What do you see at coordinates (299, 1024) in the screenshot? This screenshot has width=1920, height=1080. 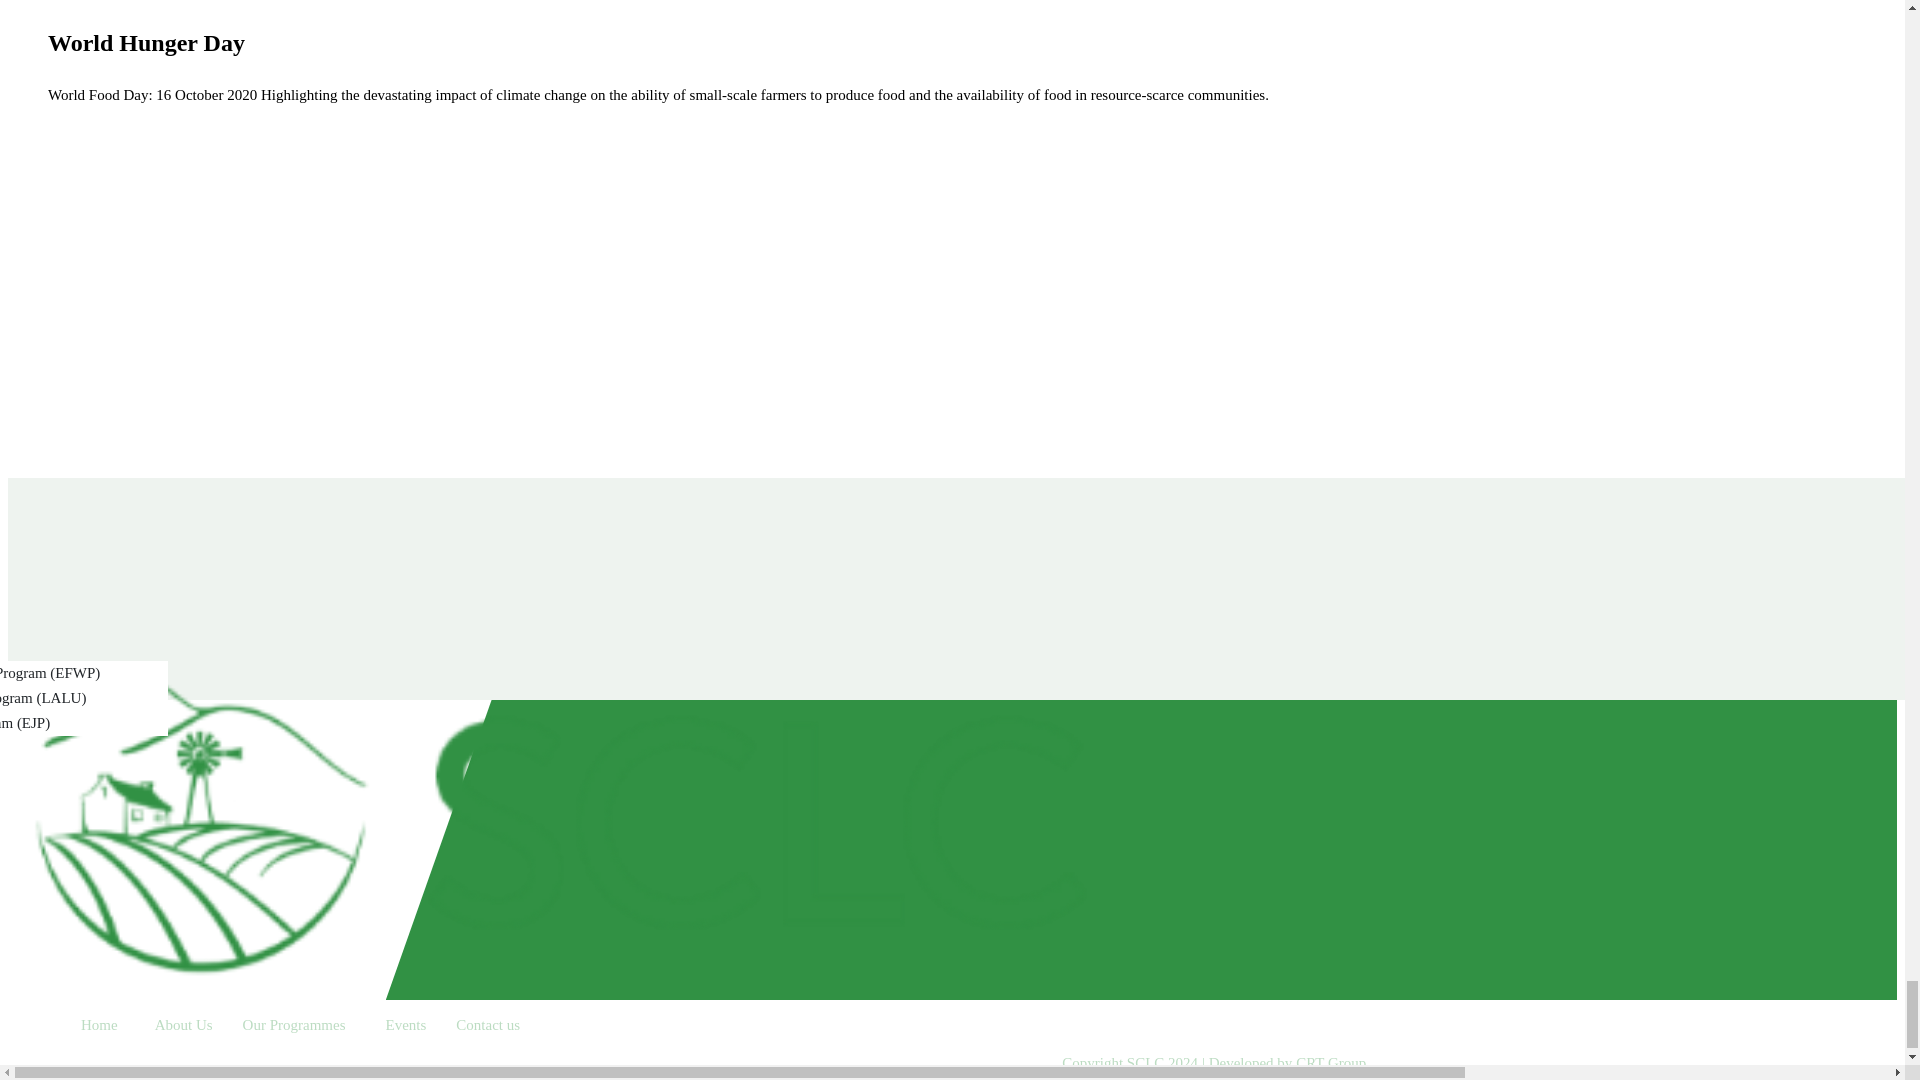 I see `Our Programmes` at bounding box center [299, 1024].